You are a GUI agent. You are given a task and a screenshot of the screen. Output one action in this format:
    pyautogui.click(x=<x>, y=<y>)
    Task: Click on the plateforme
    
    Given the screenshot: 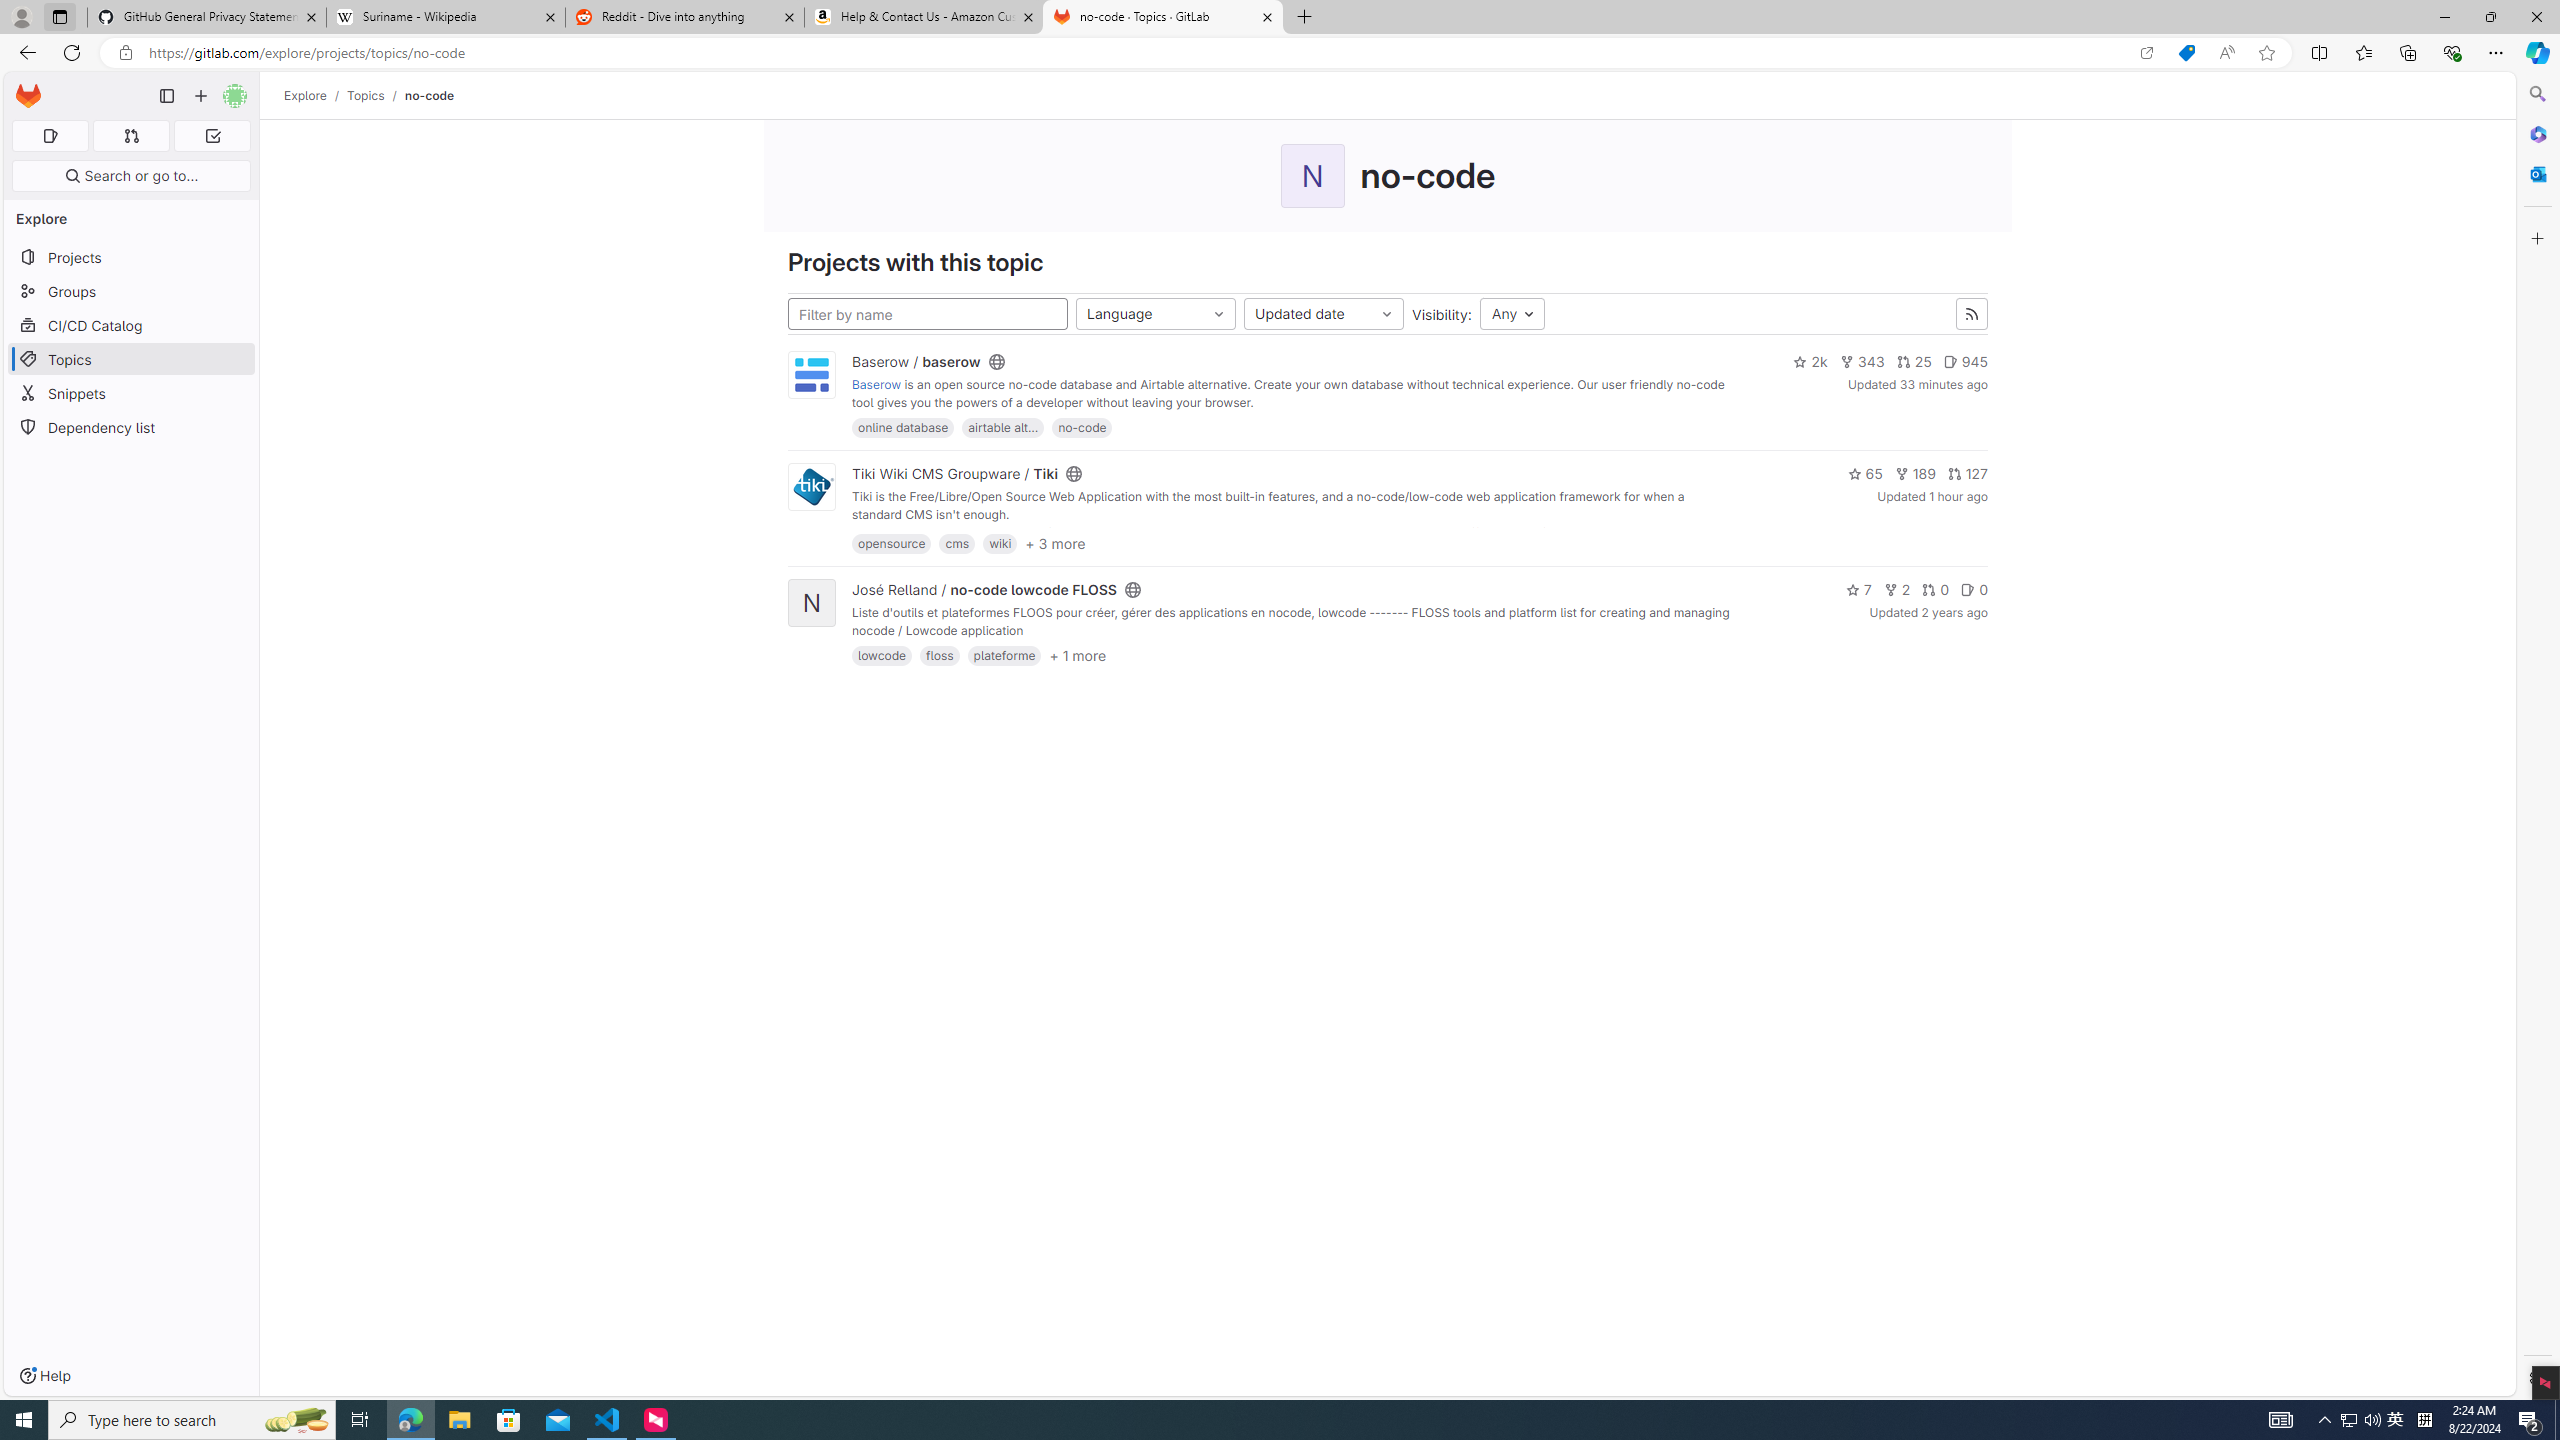 What is the action you would take?
    pyautogui.click(x=1004, y=655)
    